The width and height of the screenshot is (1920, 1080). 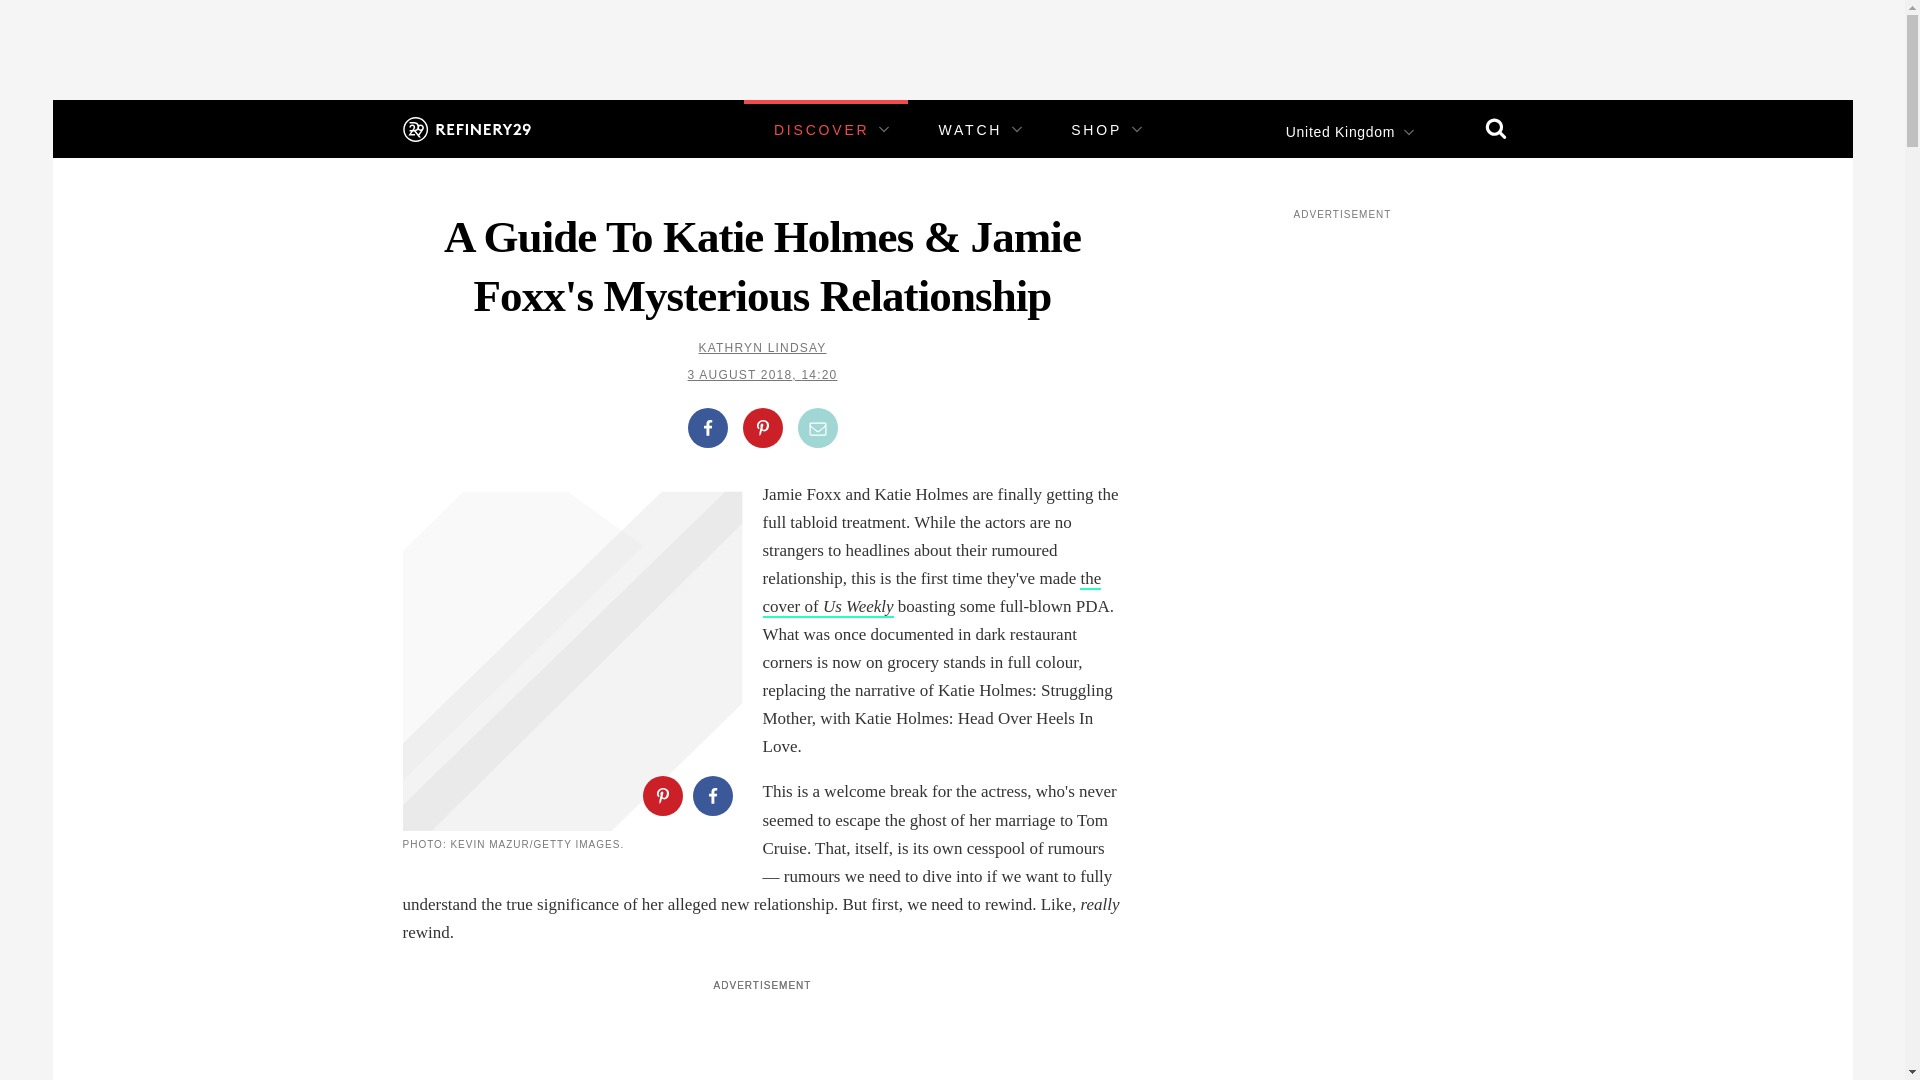 What do you see at coordinates (821, 130) in the screenshot?
I see `DISCOVER` at bounding box center [821, 130].